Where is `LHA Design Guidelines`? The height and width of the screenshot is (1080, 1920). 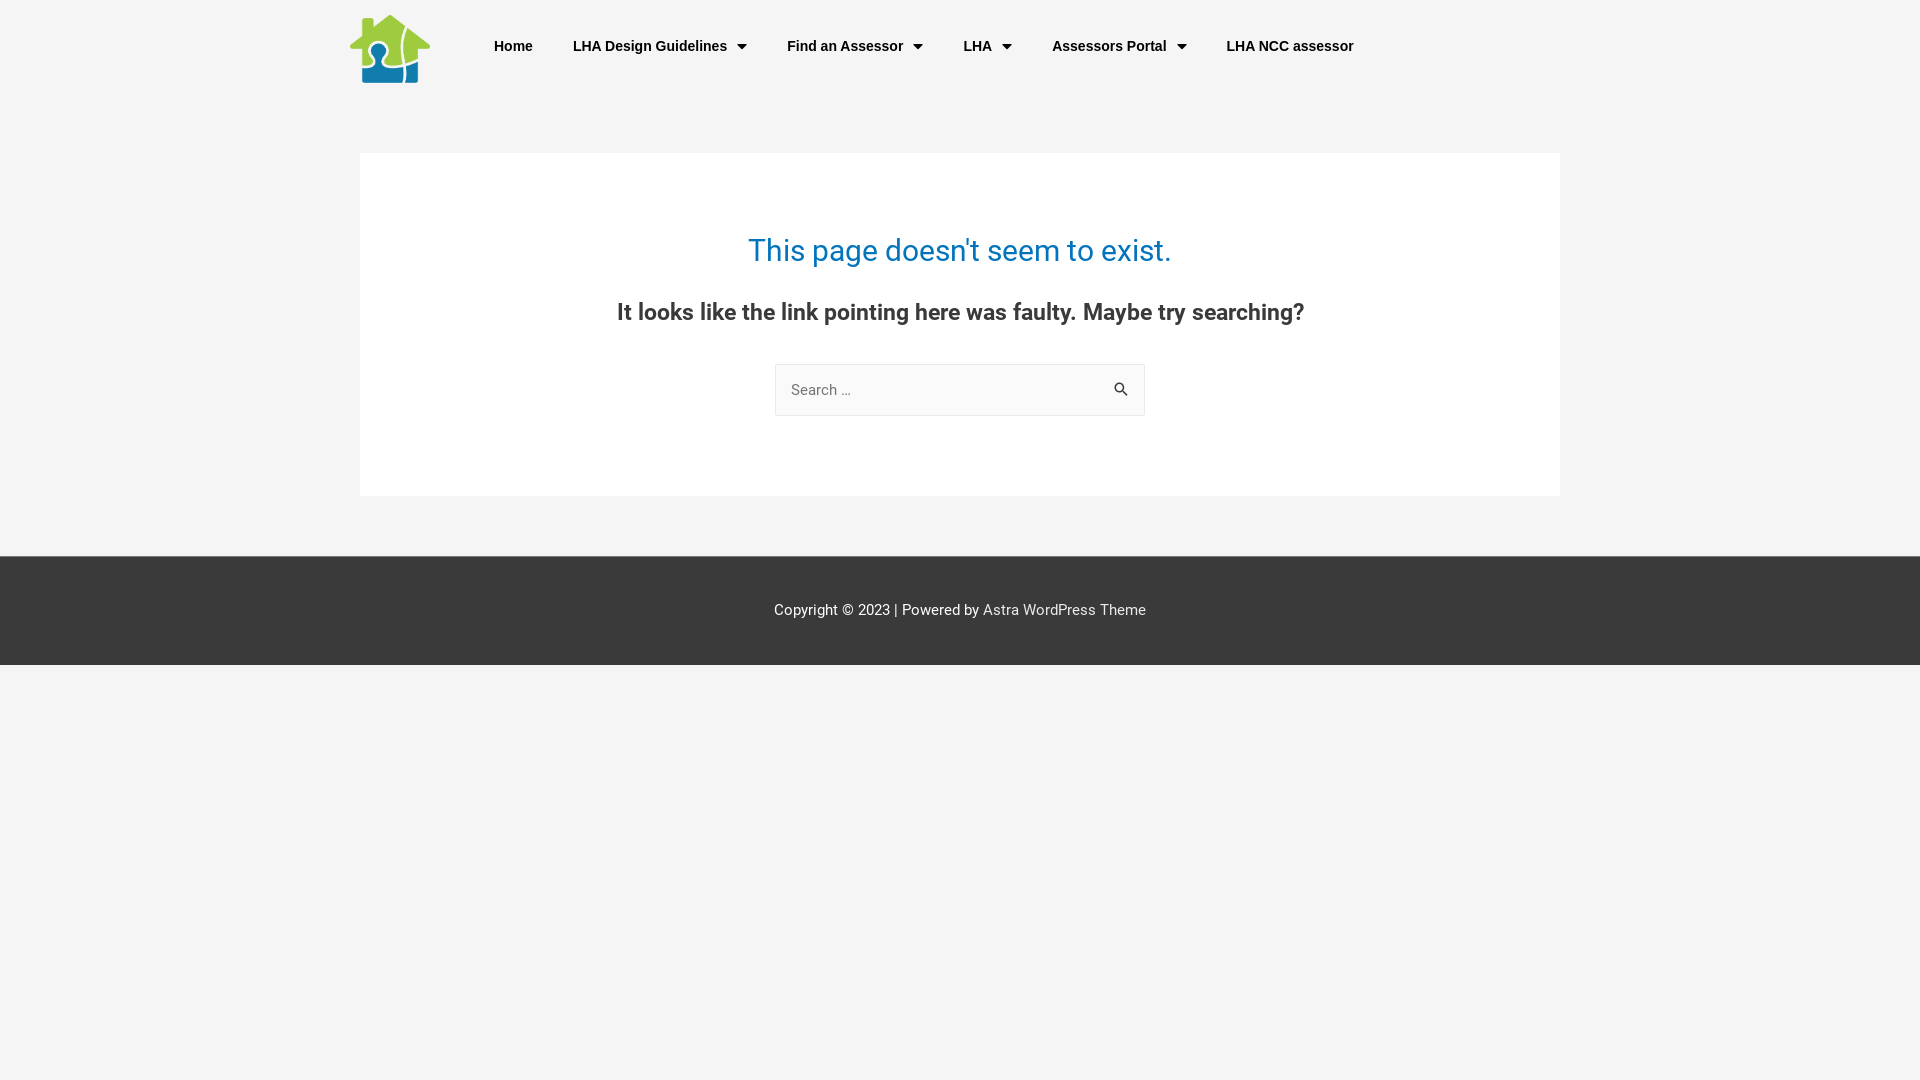 LHA Design Guidelines is located at coordinates (658, 46).